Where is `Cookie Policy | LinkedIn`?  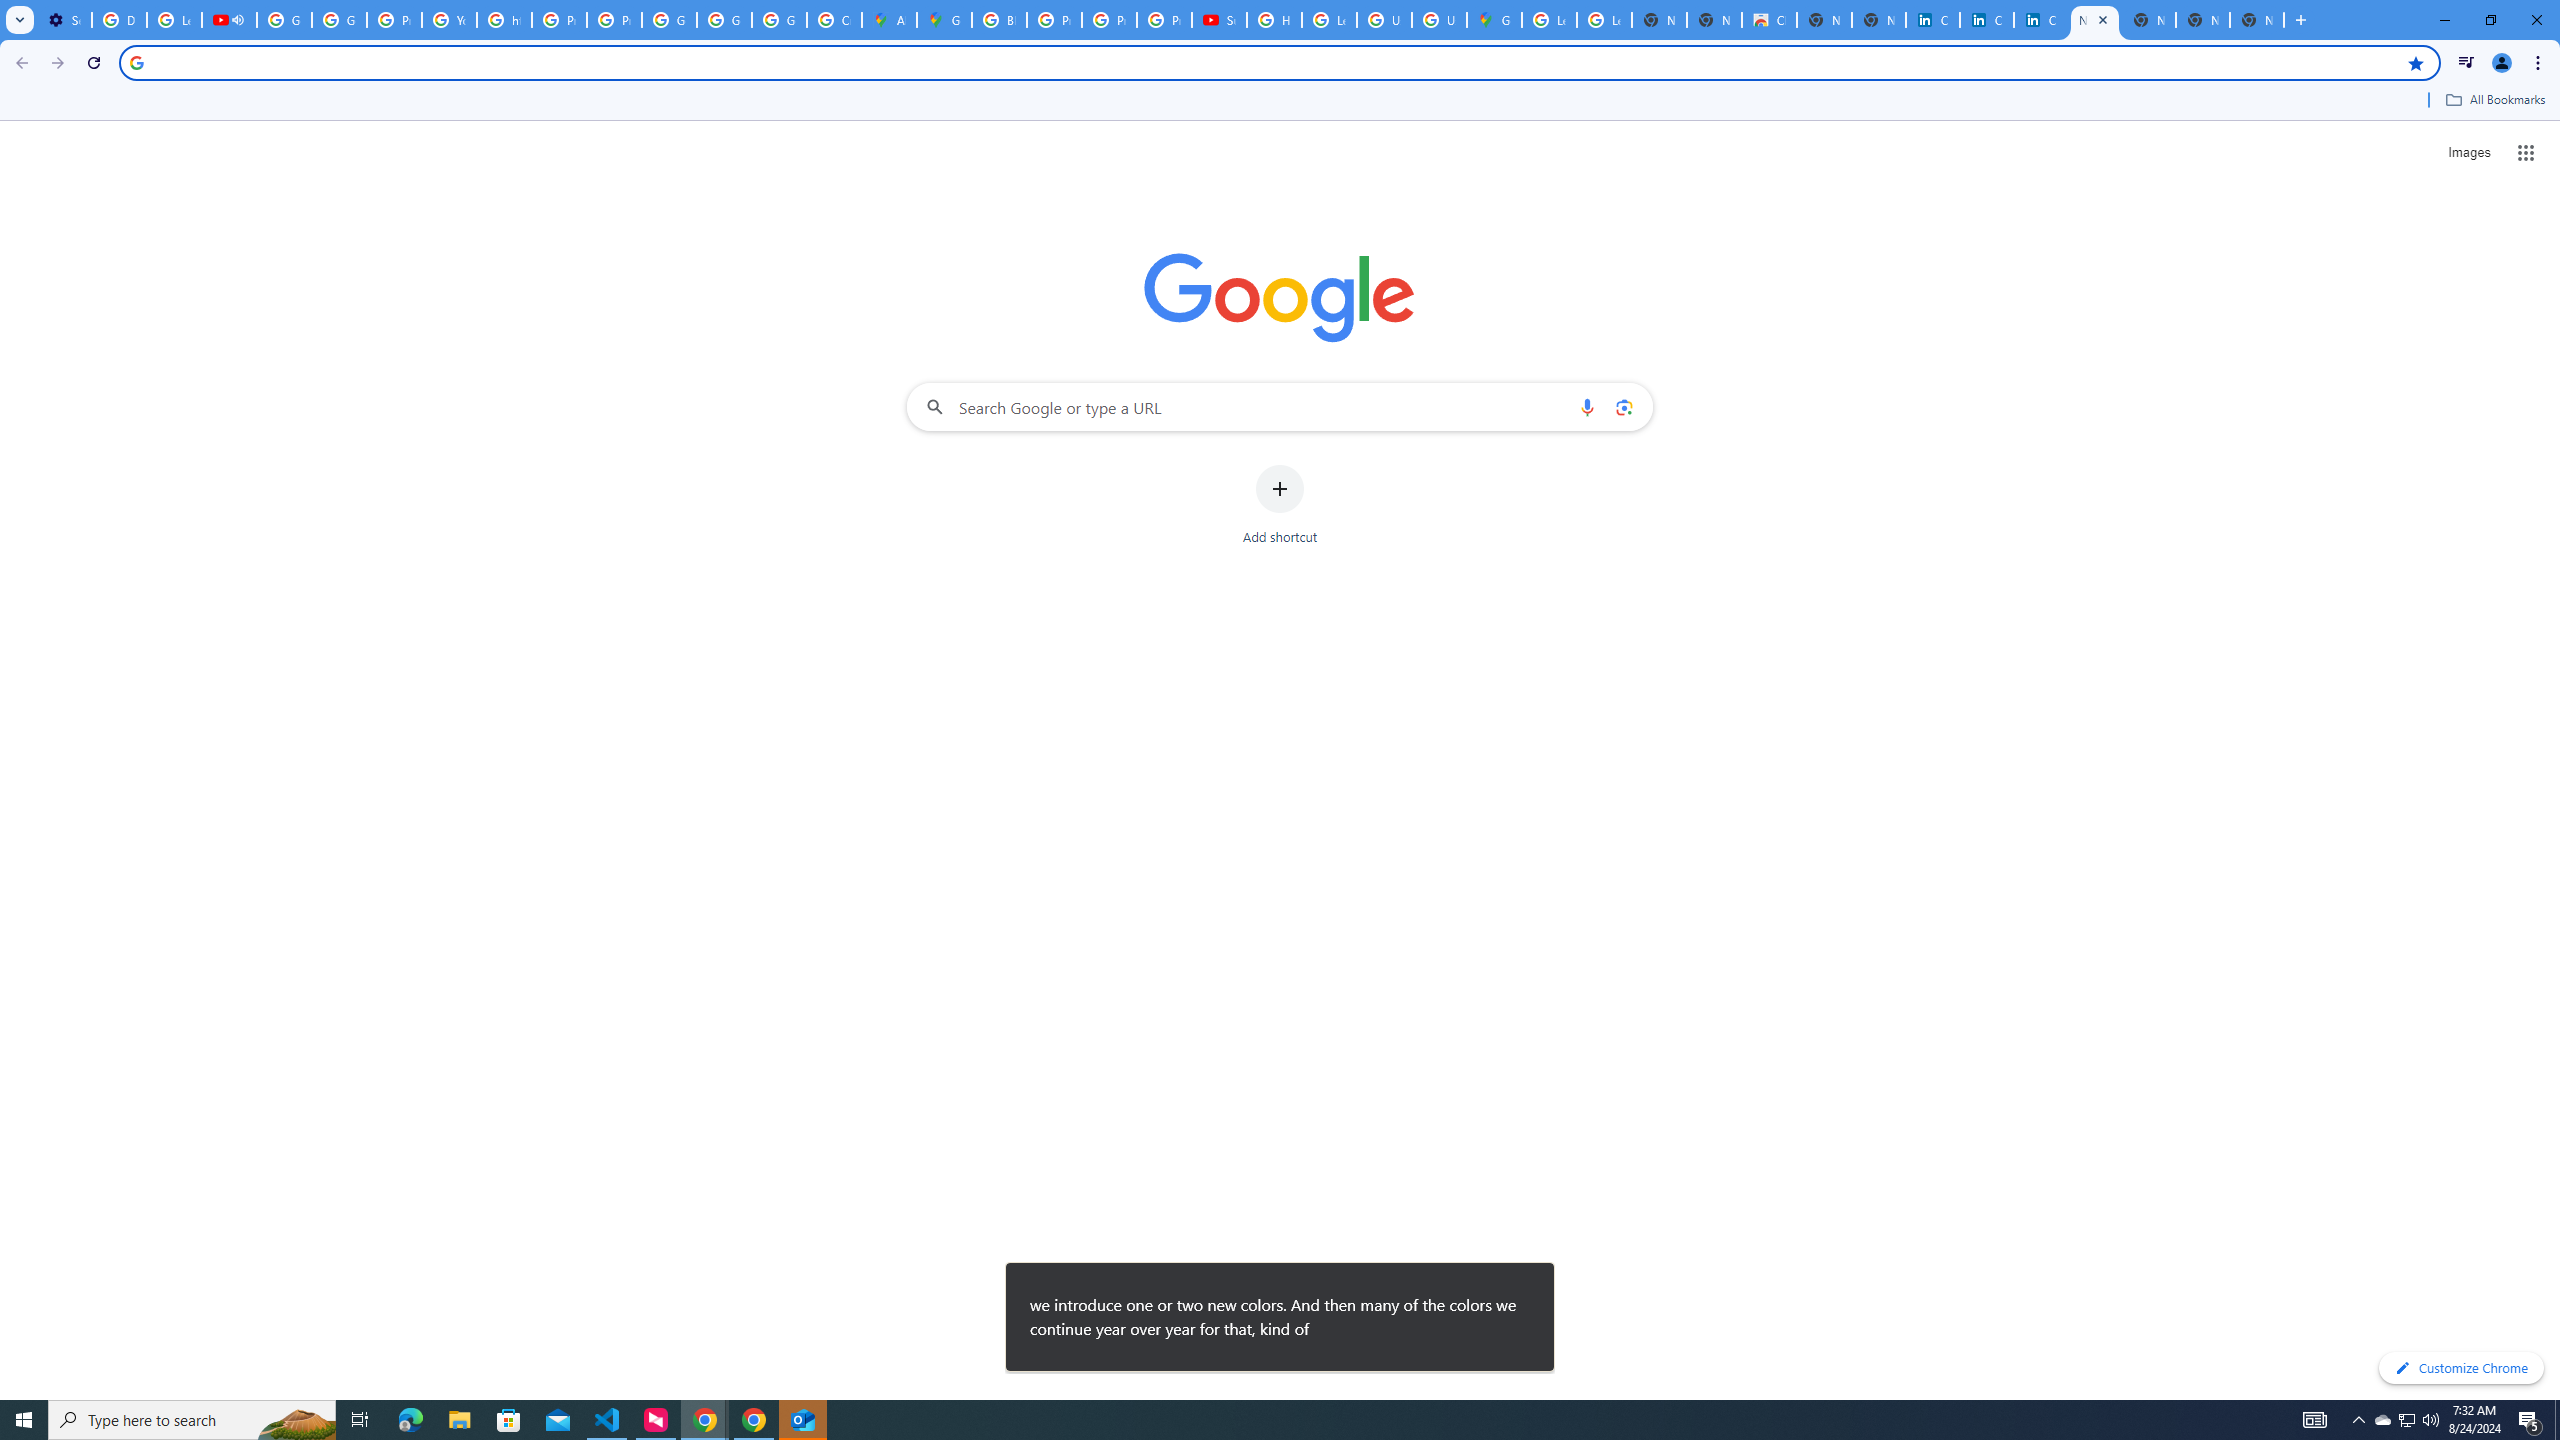
Cookie Policy | LinkedIn is located at coordinates (1932, 20).